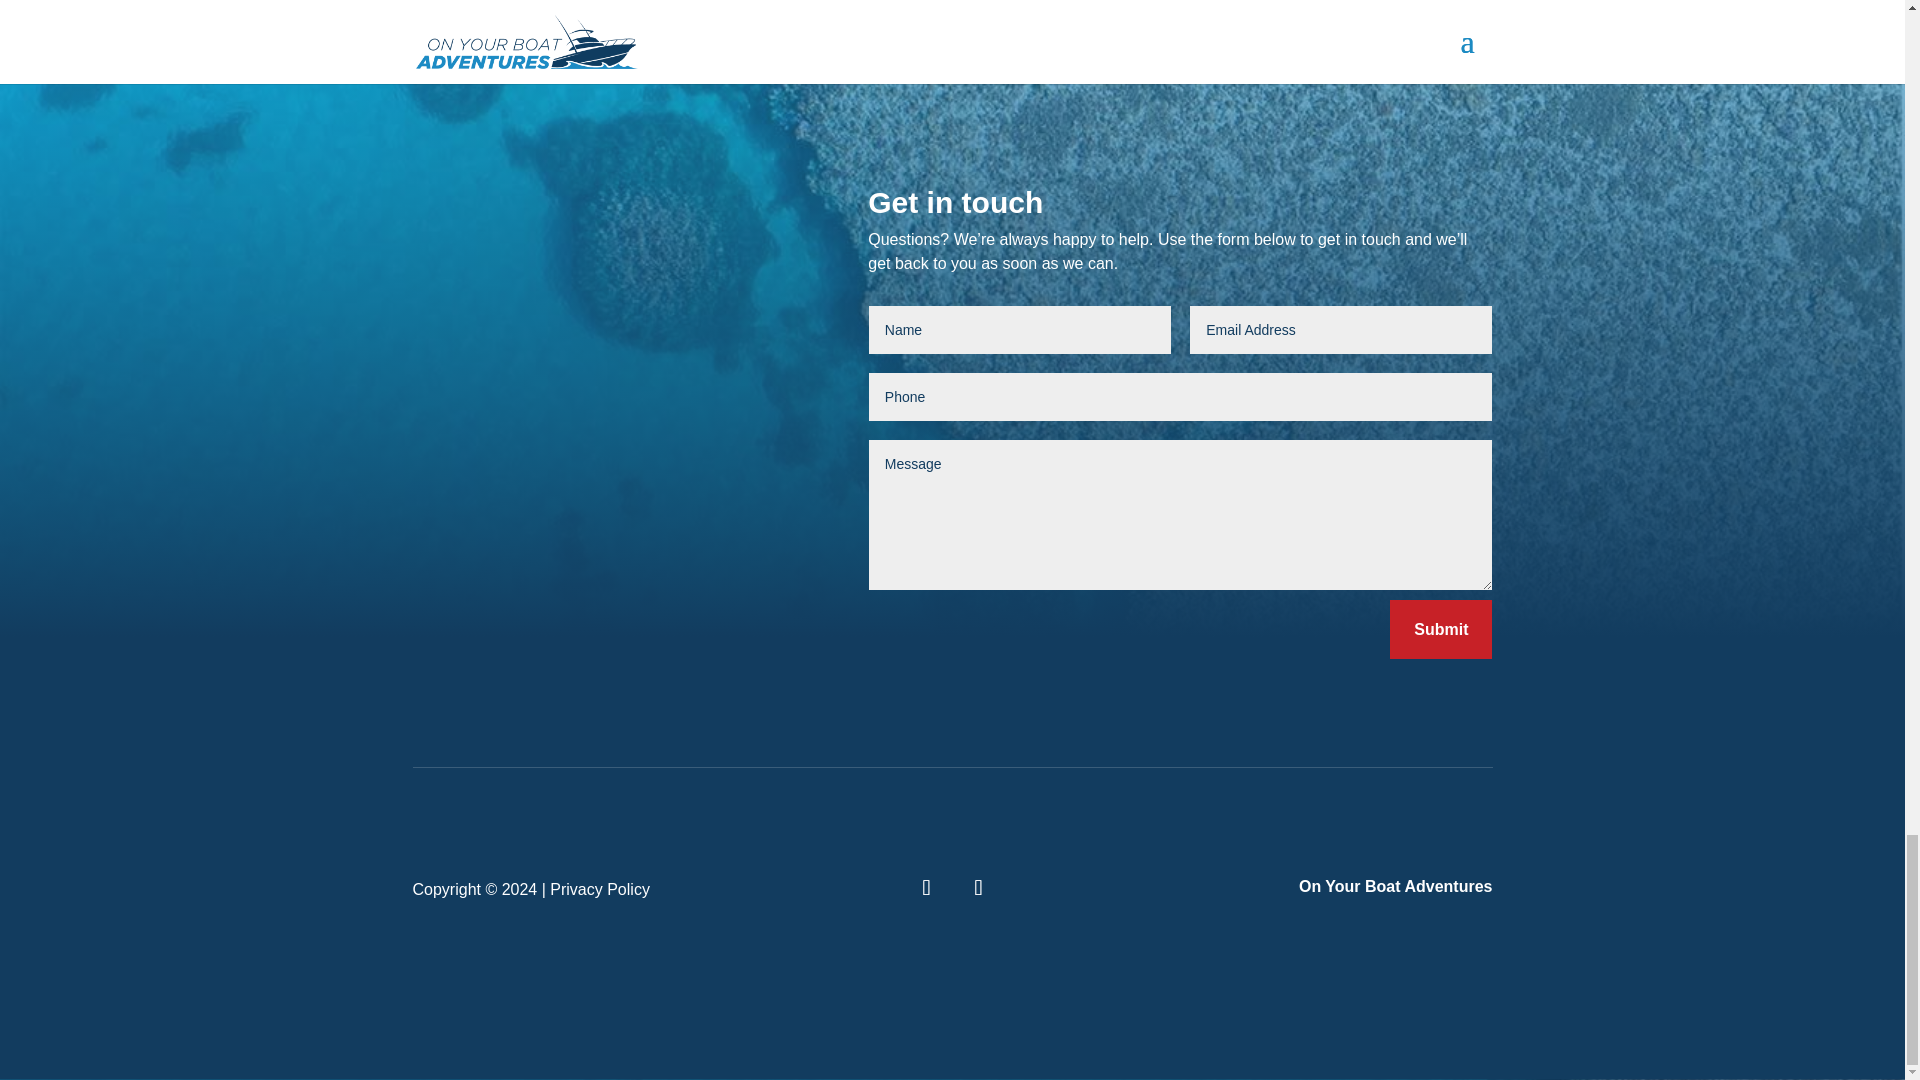 This screenshot has height=1080, width=1920. What do you see at coordinates (926, 888) in the screenshot?
I see `Follow on Facebook` at bounding box center [926, 888].